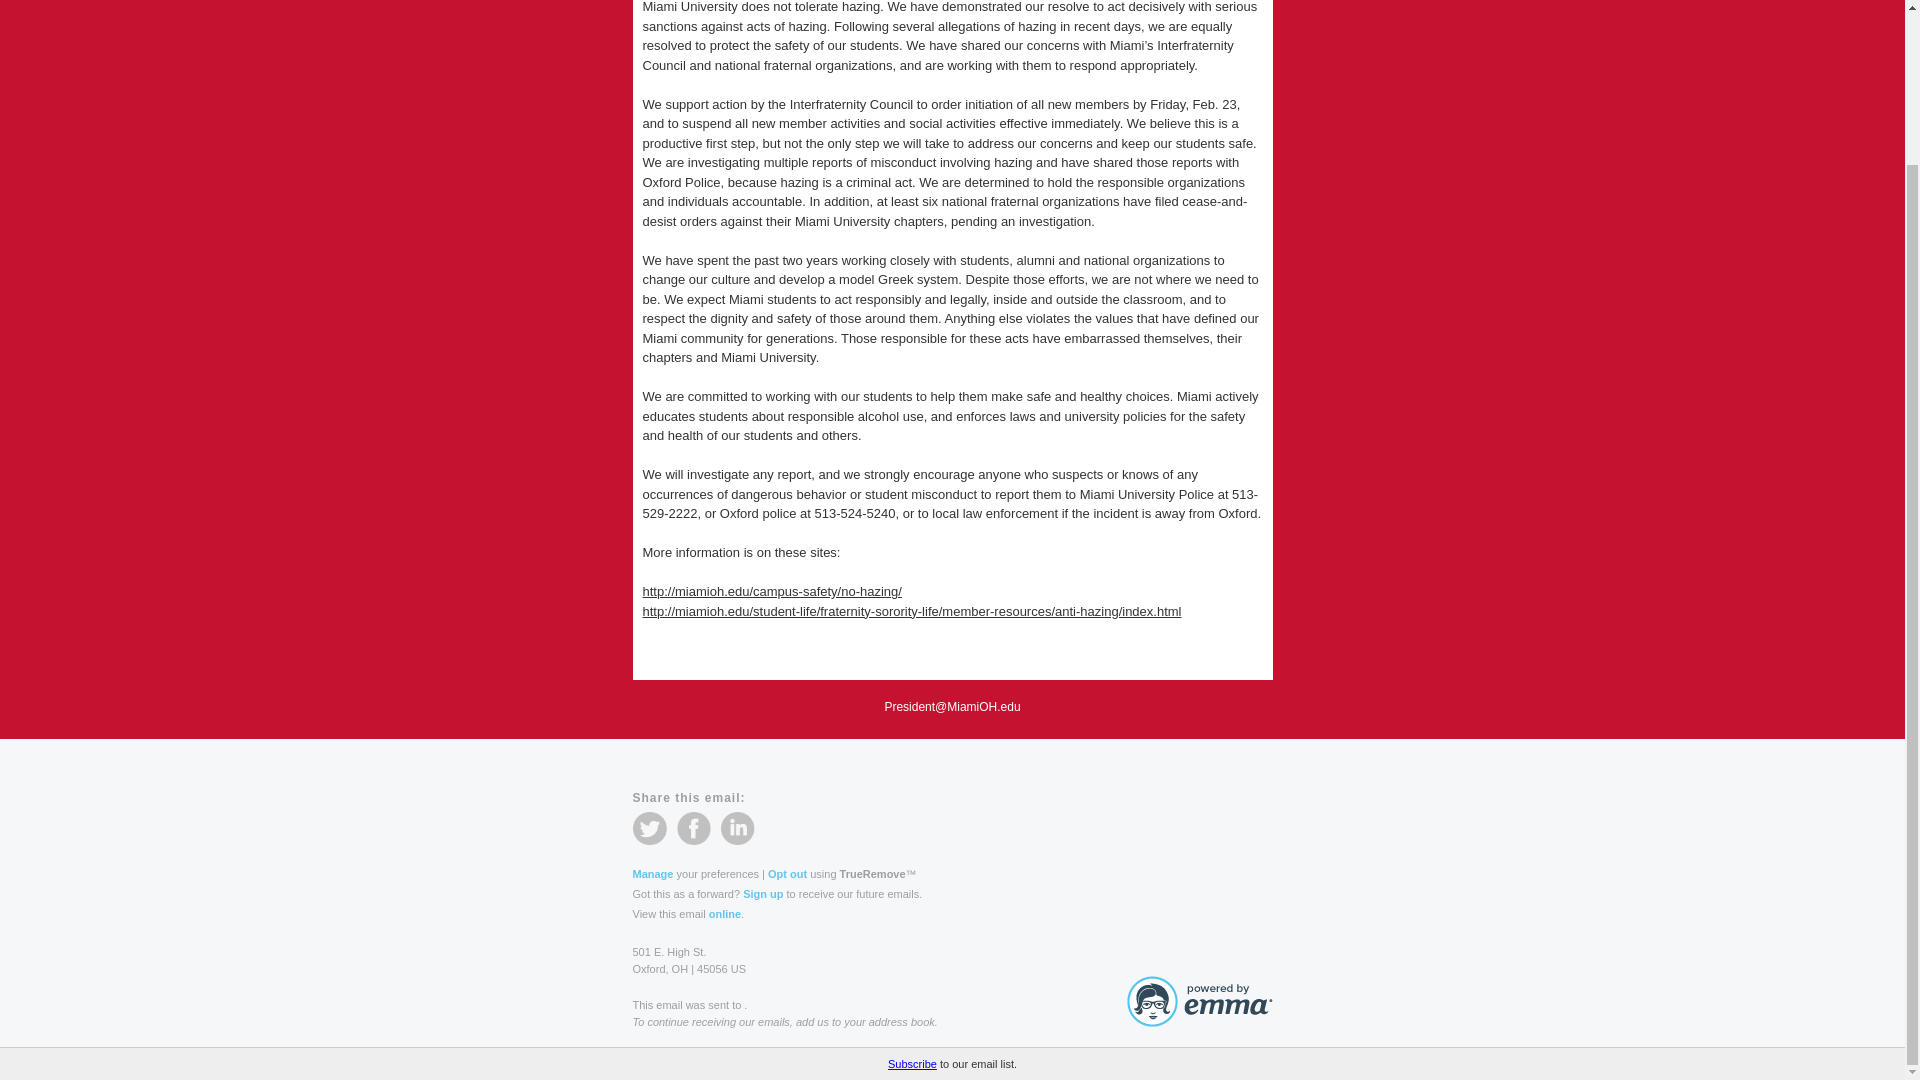  I want to click on Sign up, so click(763, 893).